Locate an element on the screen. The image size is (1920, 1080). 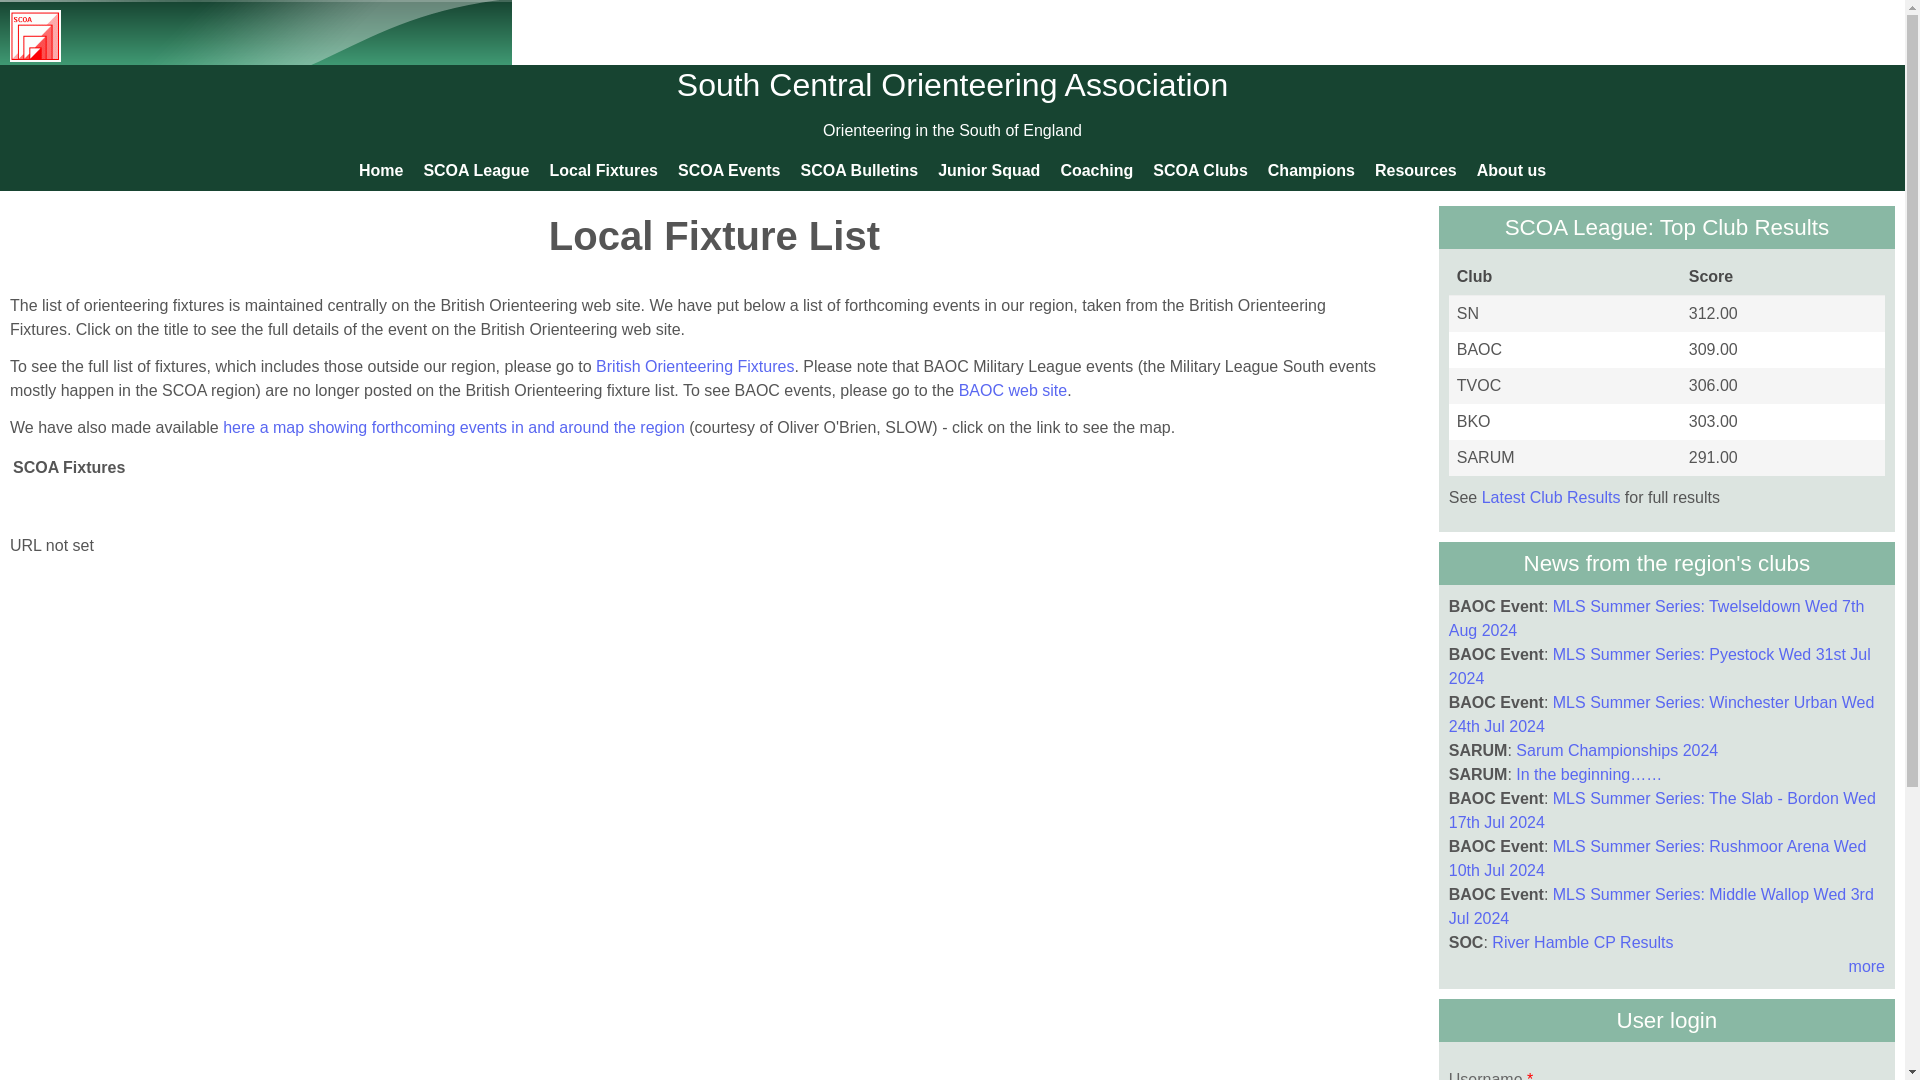
British Orienteering Fixtures is located at coordinates (694, 366).